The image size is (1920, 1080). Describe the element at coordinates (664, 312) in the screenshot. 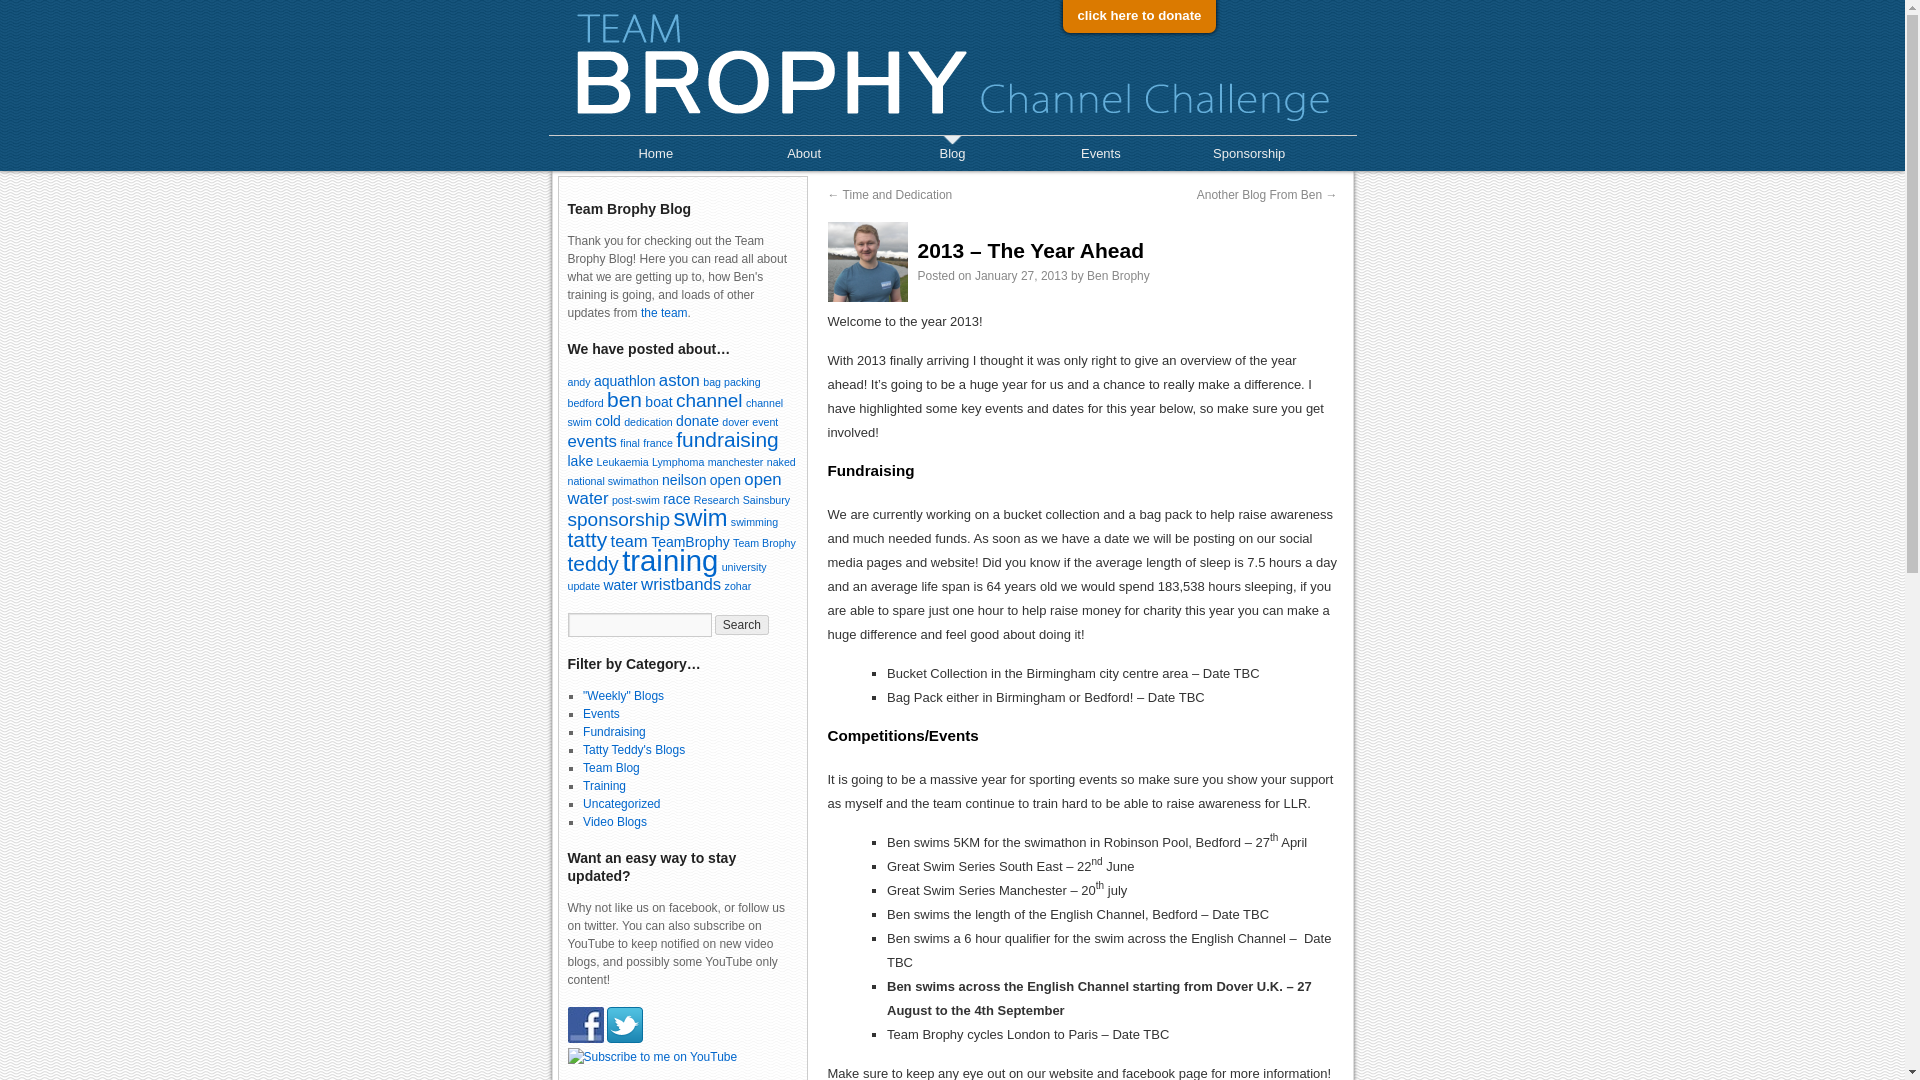

I see `the team` at that location.